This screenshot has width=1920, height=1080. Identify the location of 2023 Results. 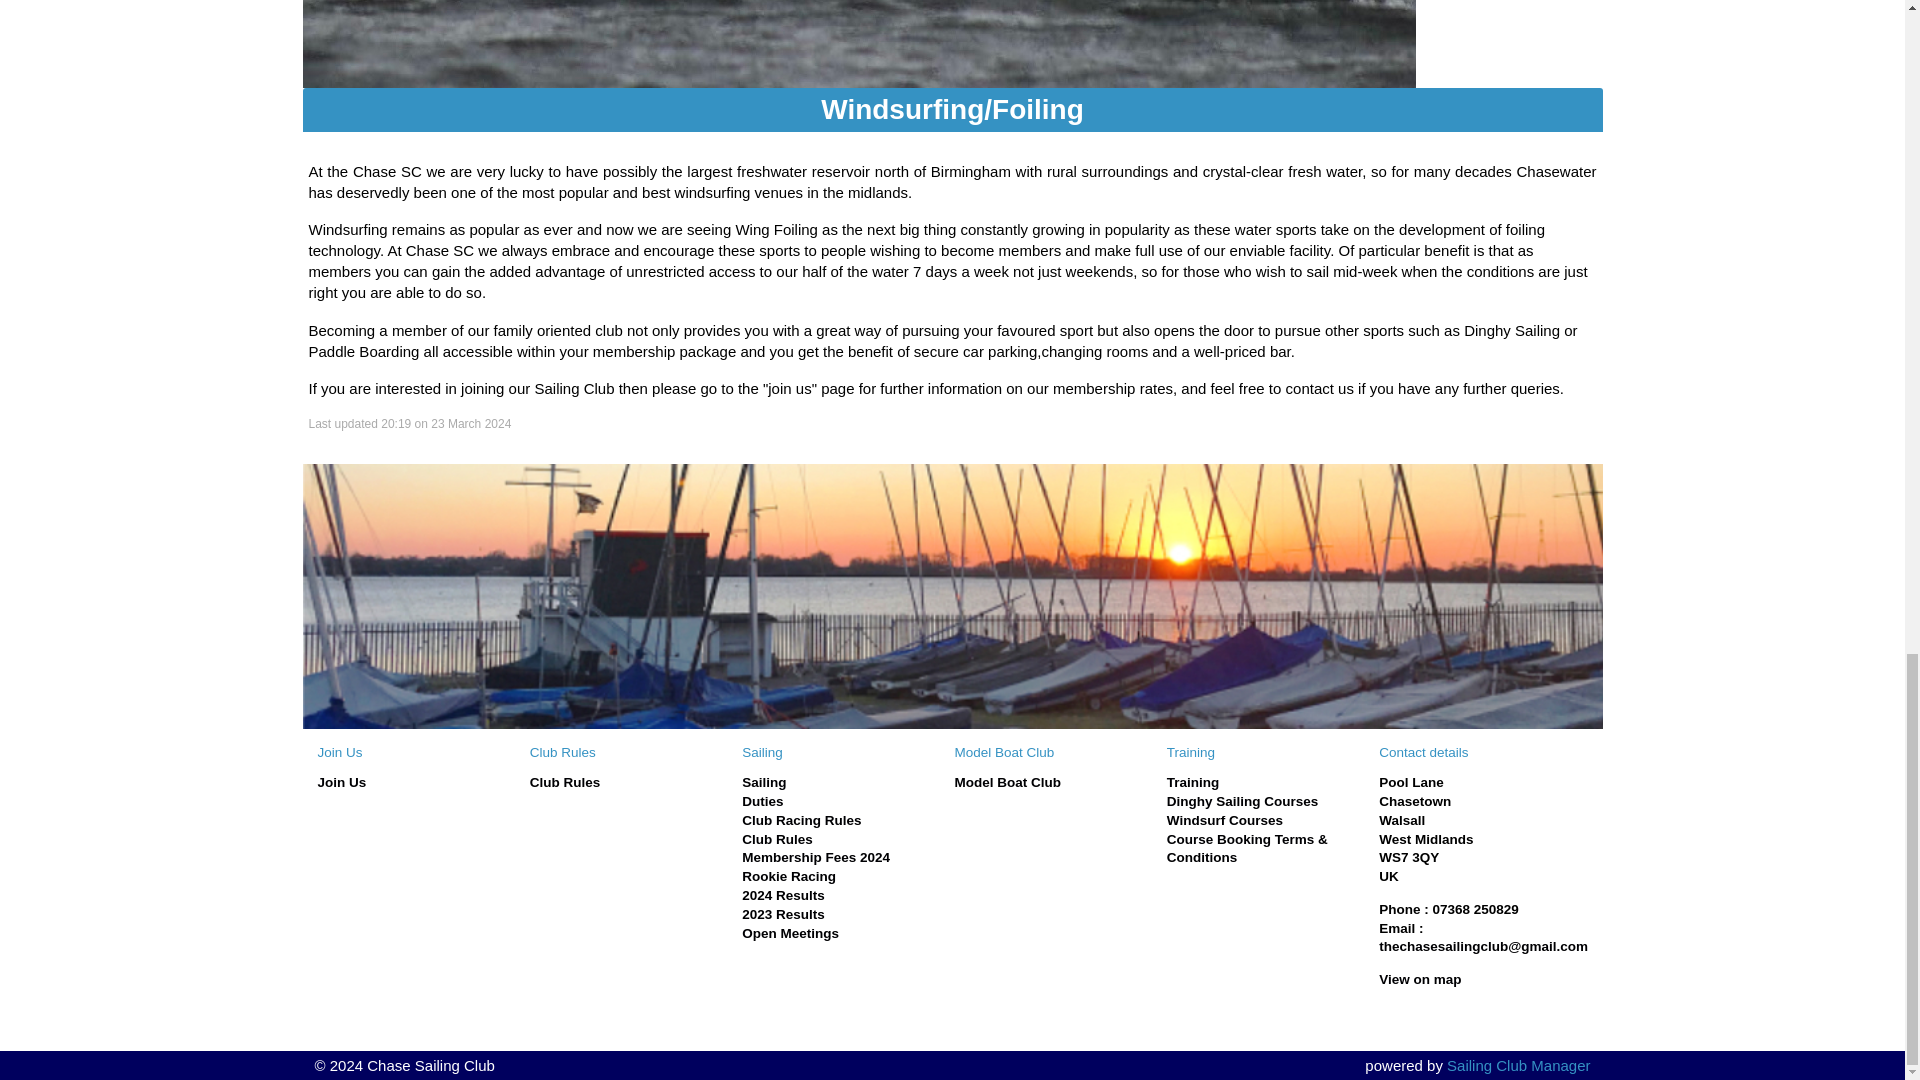
(783, 914).